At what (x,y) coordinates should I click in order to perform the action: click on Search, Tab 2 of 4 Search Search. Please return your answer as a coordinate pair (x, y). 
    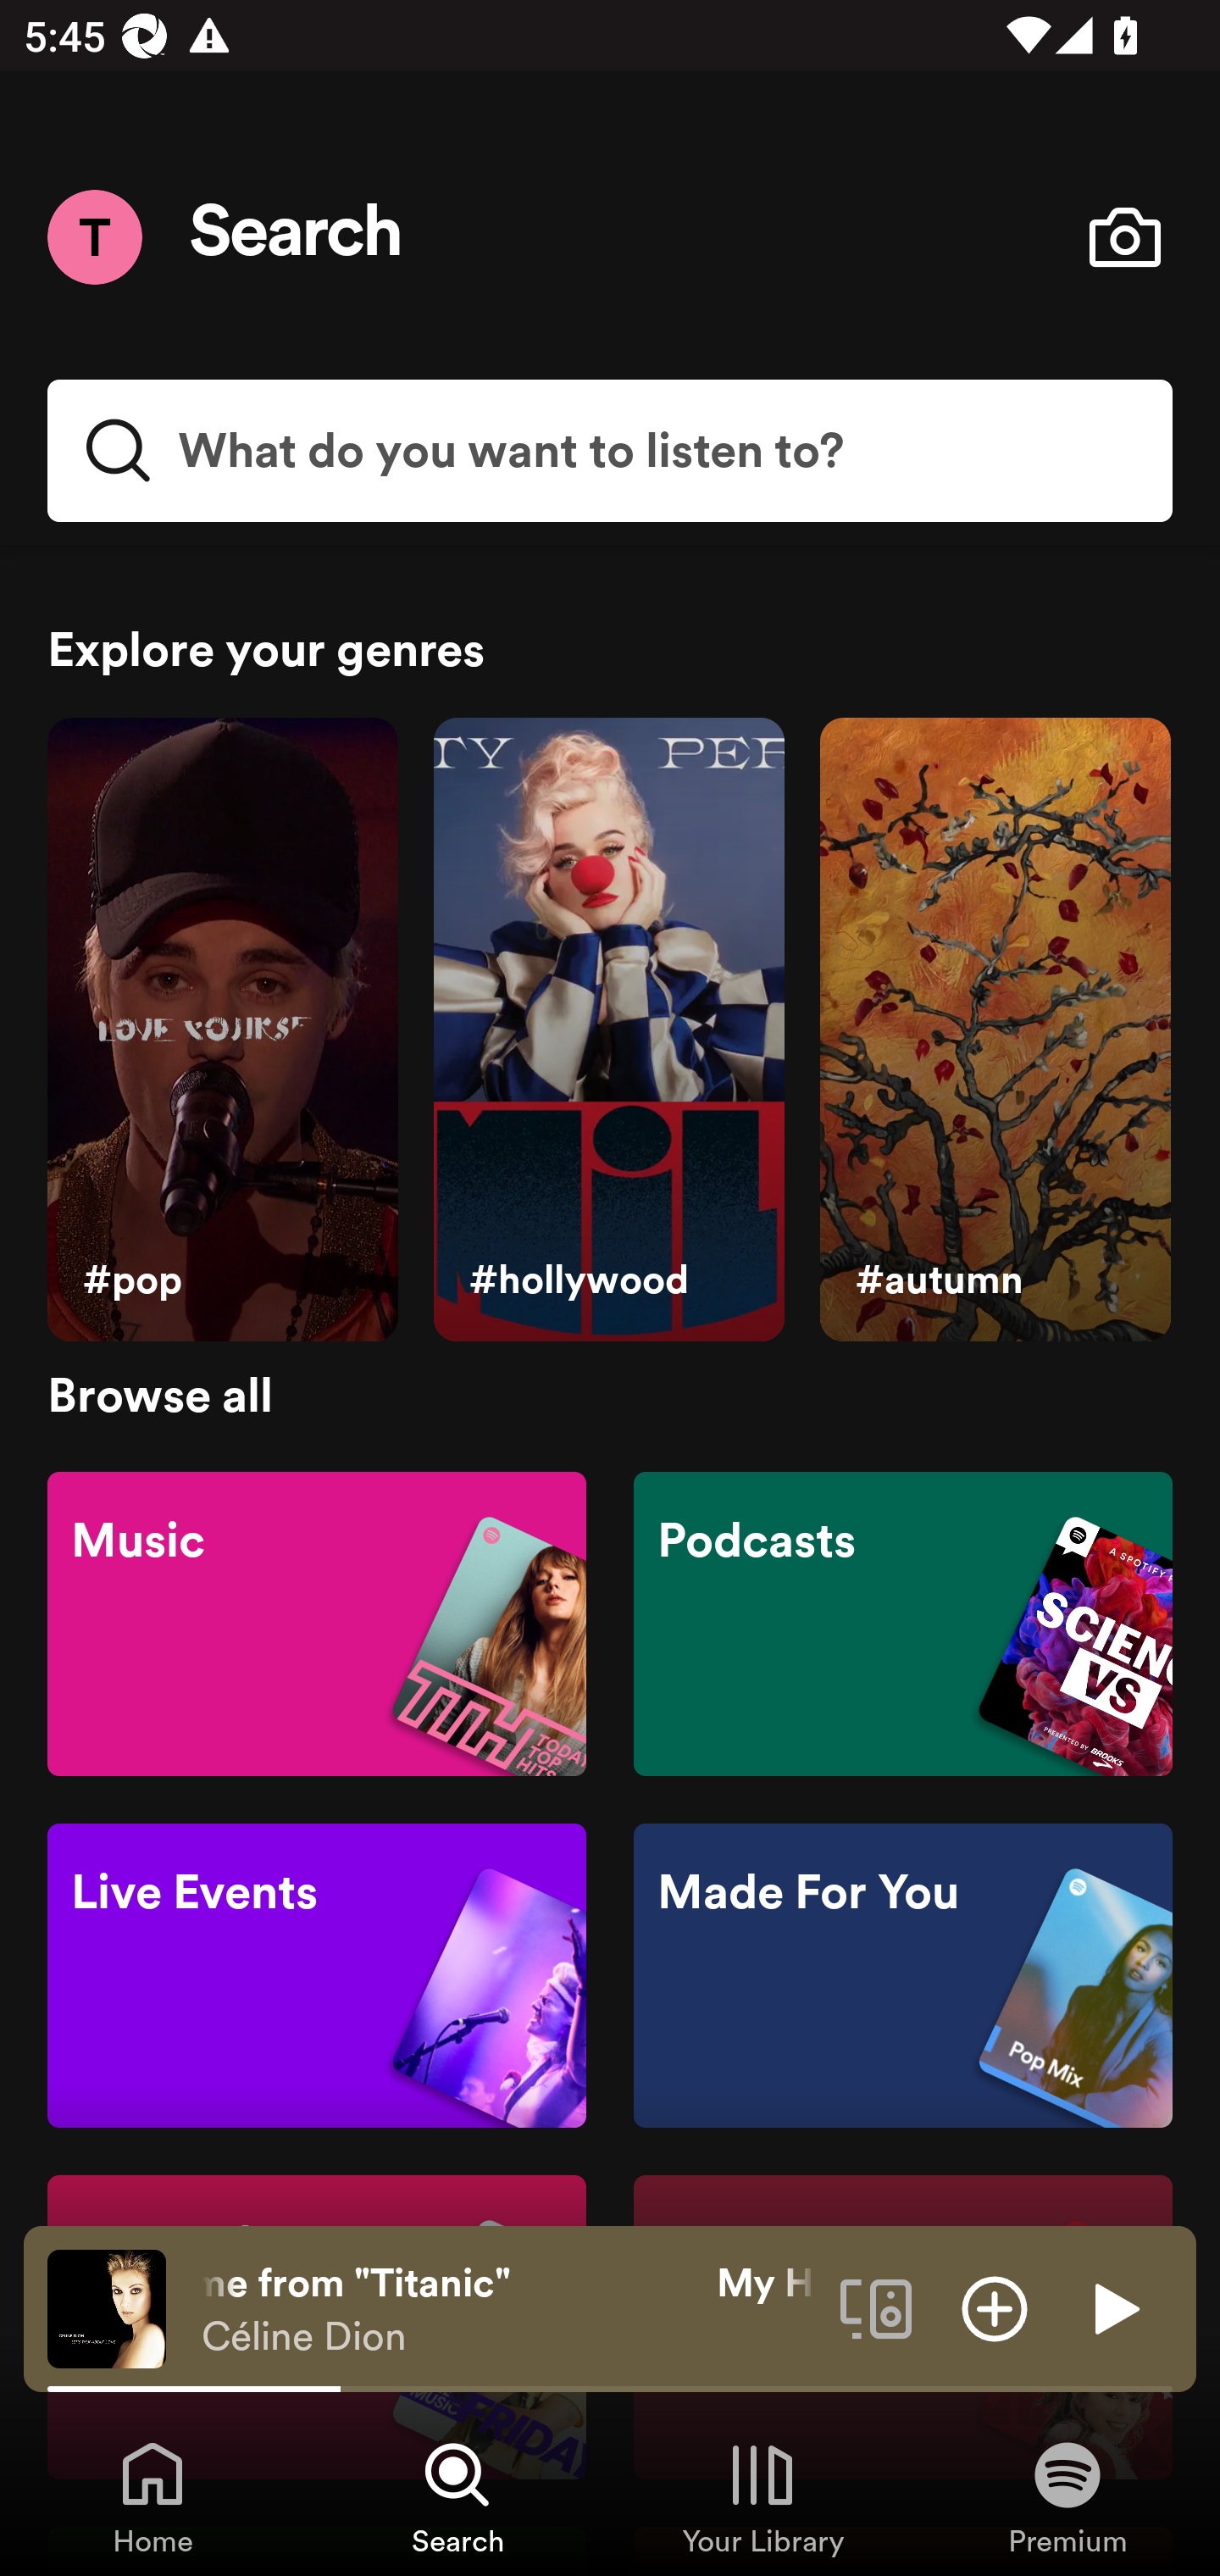
    Looking at the image, I should click on (457, 2496).